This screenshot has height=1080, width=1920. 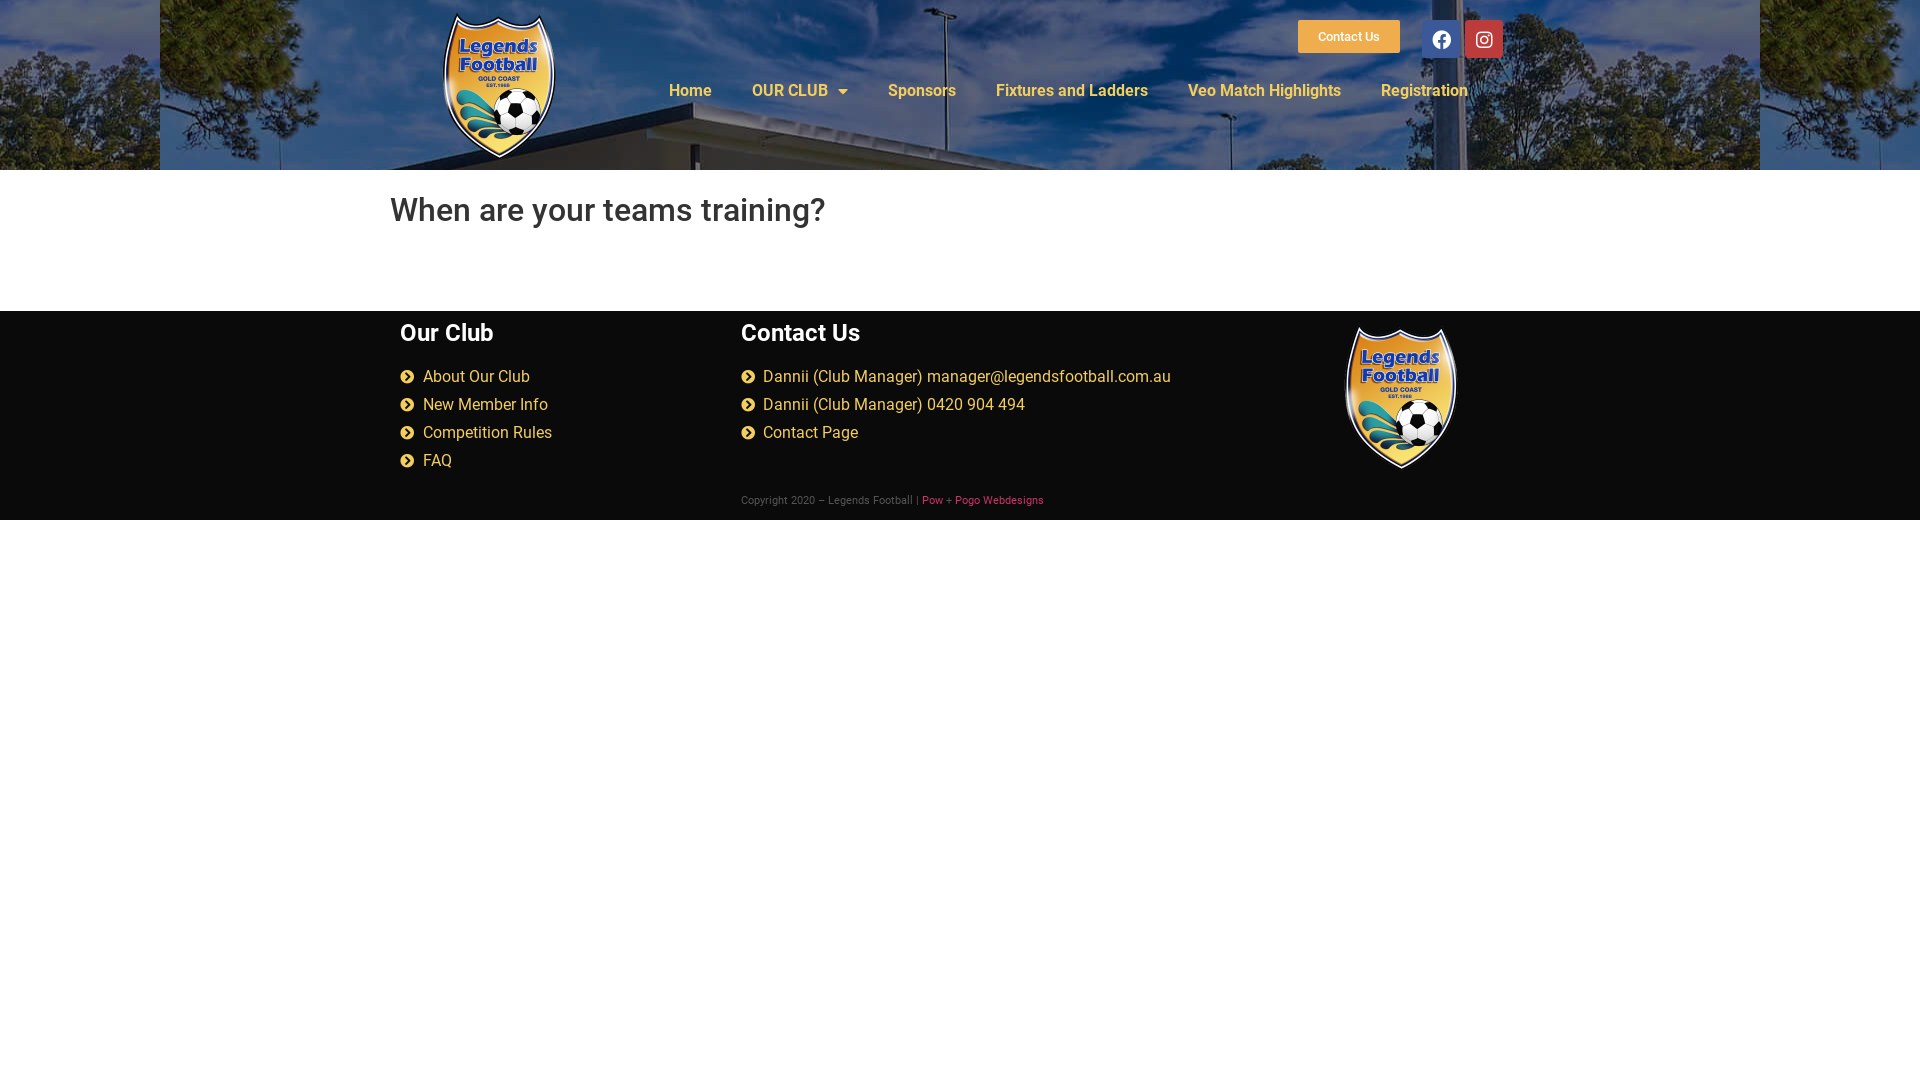 What do you see at coordinates (1424, 91) in the screenshot?
I see `Registration` at bounding box center [1424, 91].